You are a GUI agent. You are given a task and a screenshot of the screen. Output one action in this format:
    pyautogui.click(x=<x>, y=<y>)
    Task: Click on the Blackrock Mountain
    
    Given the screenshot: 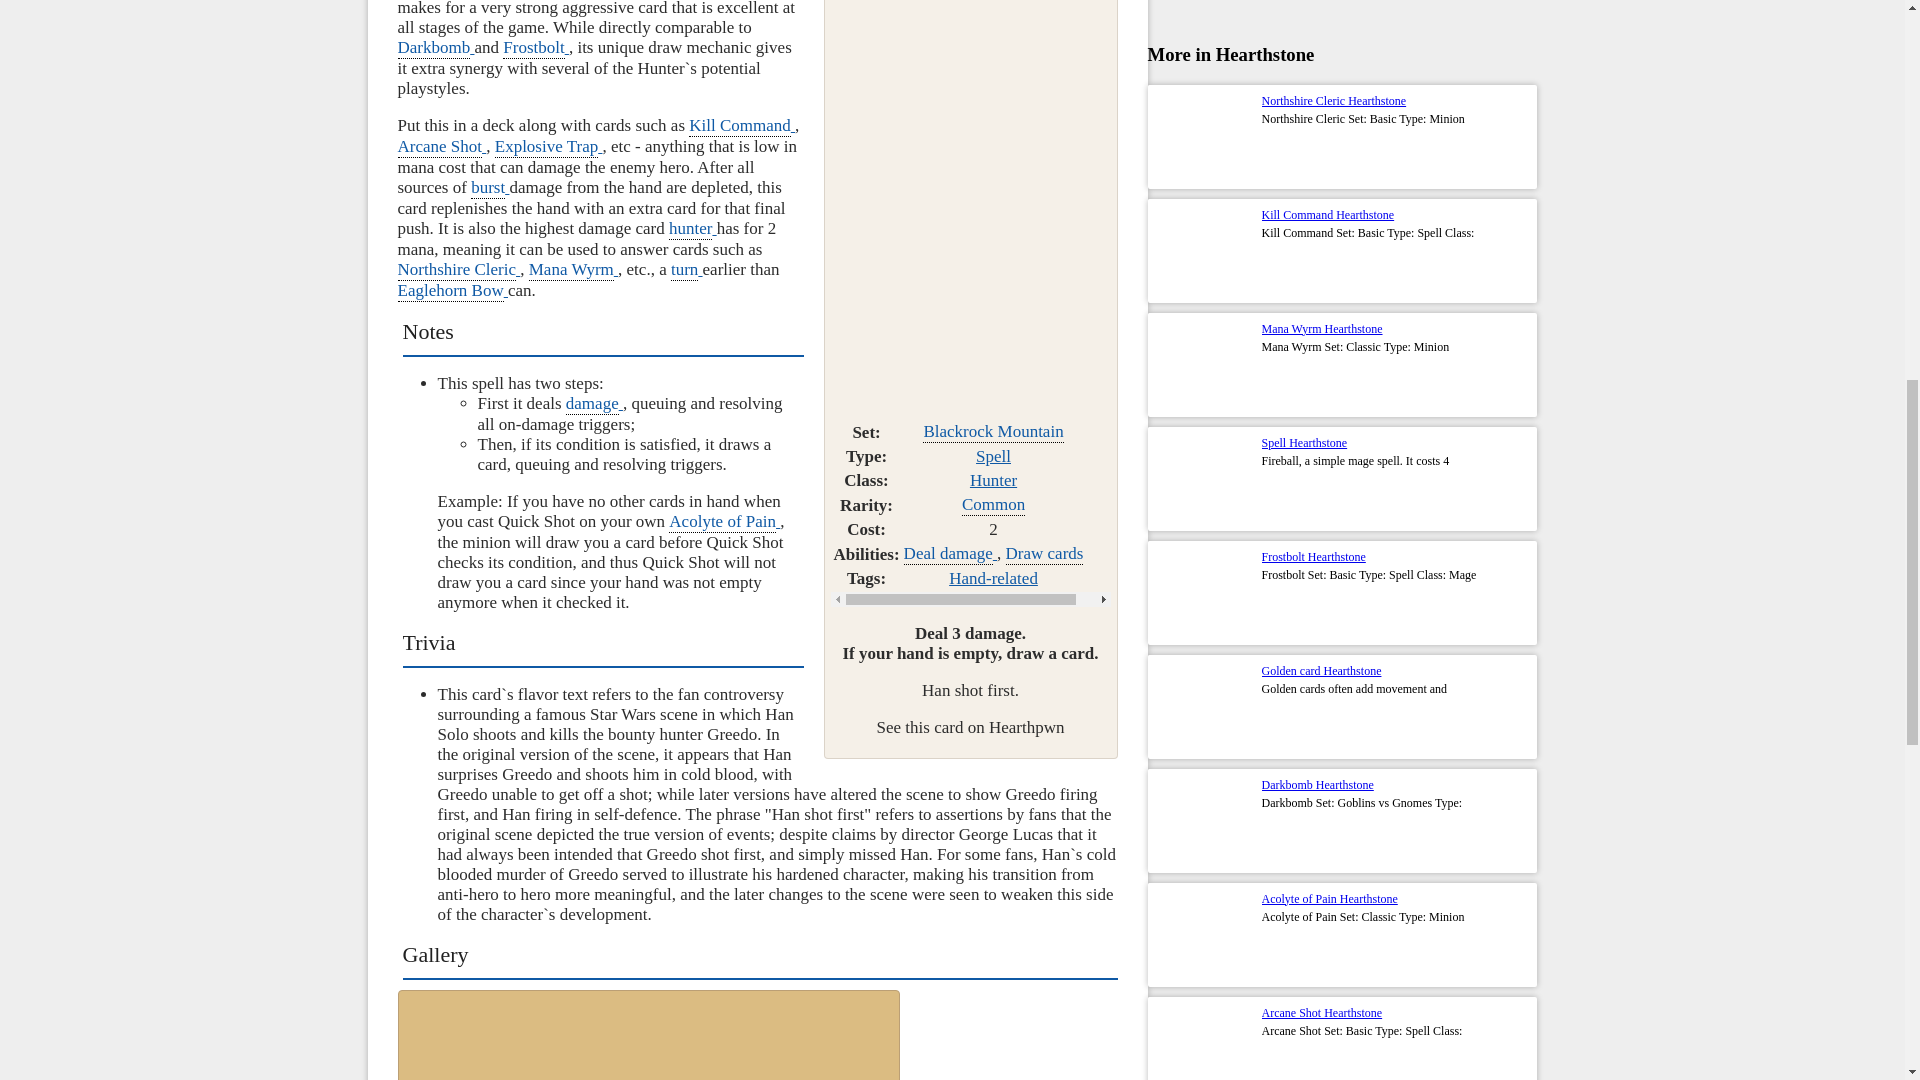 What is the action you would take?
    pyautogui.click(x=993, y=431)
    